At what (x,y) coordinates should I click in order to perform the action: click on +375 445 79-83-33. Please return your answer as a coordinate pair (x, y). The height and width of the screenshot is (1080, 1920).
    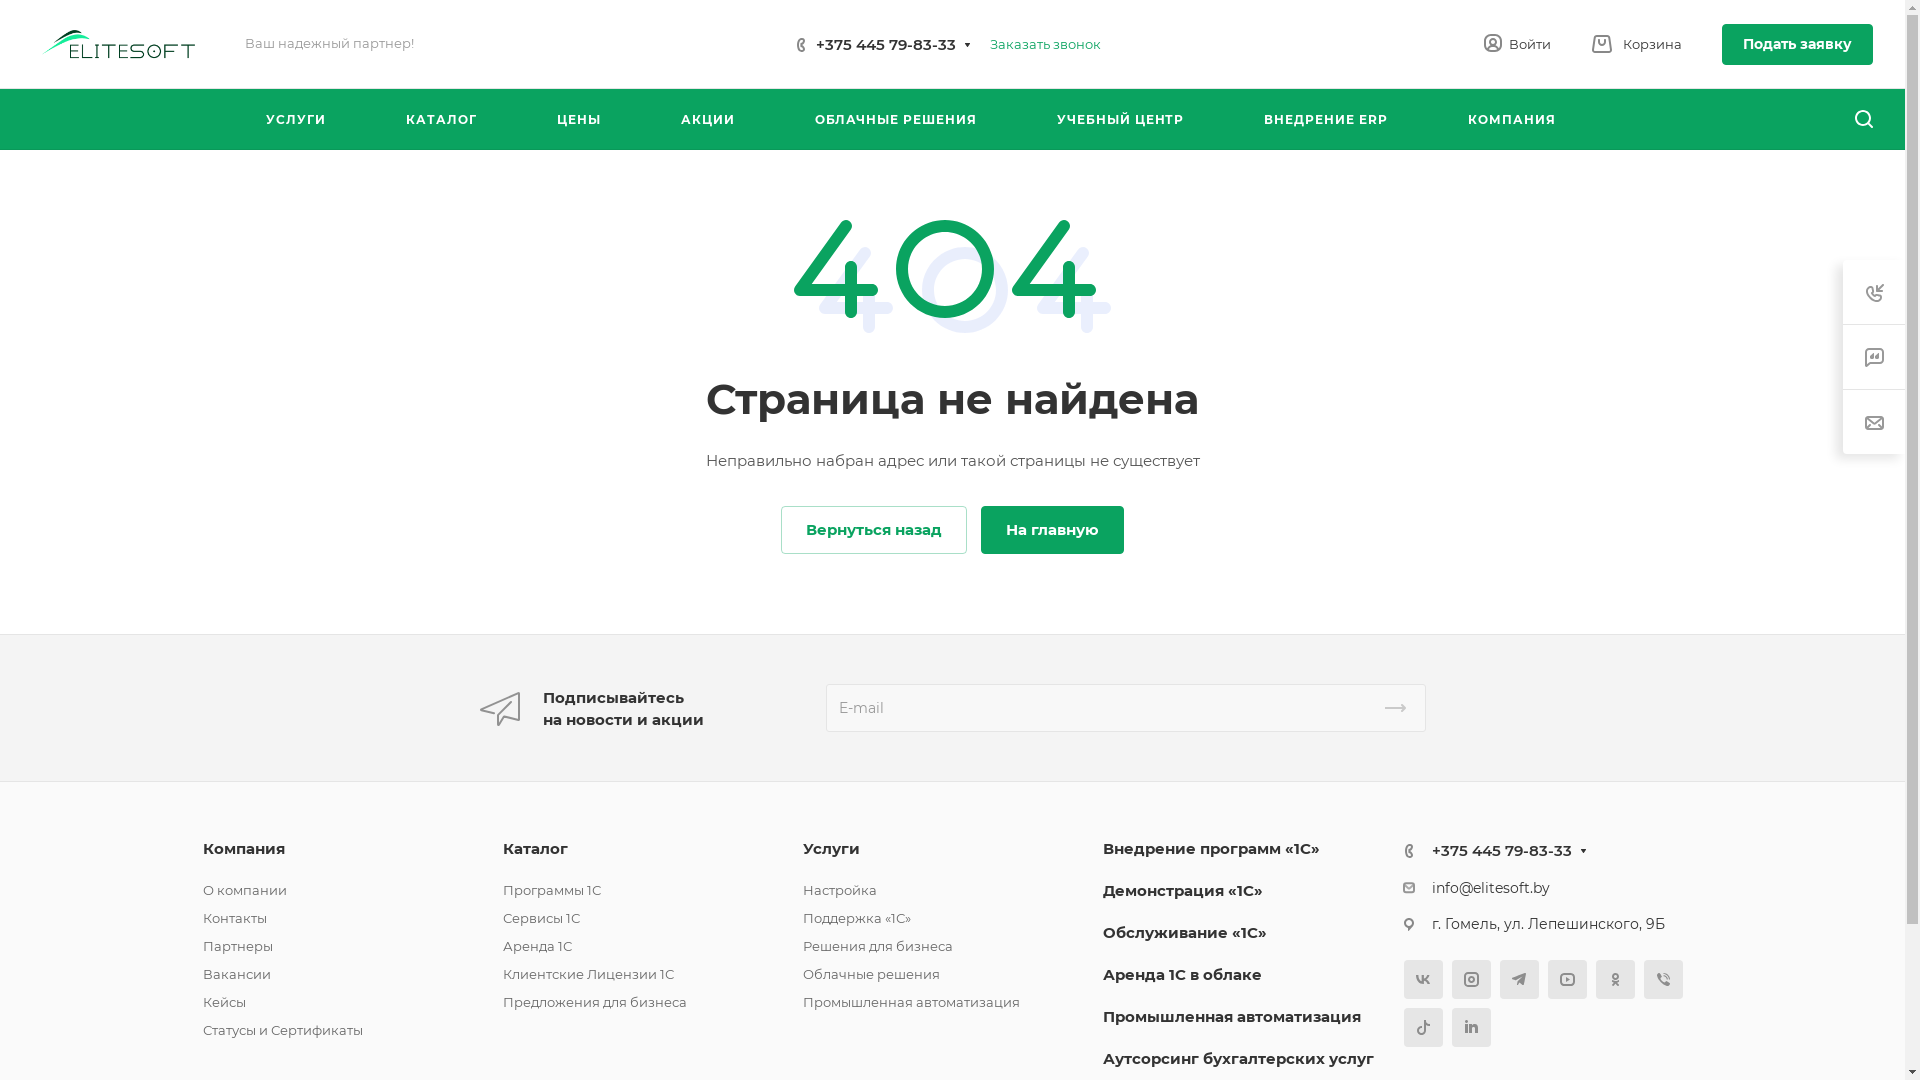
    Looking at the image, I should click on (886, 44).